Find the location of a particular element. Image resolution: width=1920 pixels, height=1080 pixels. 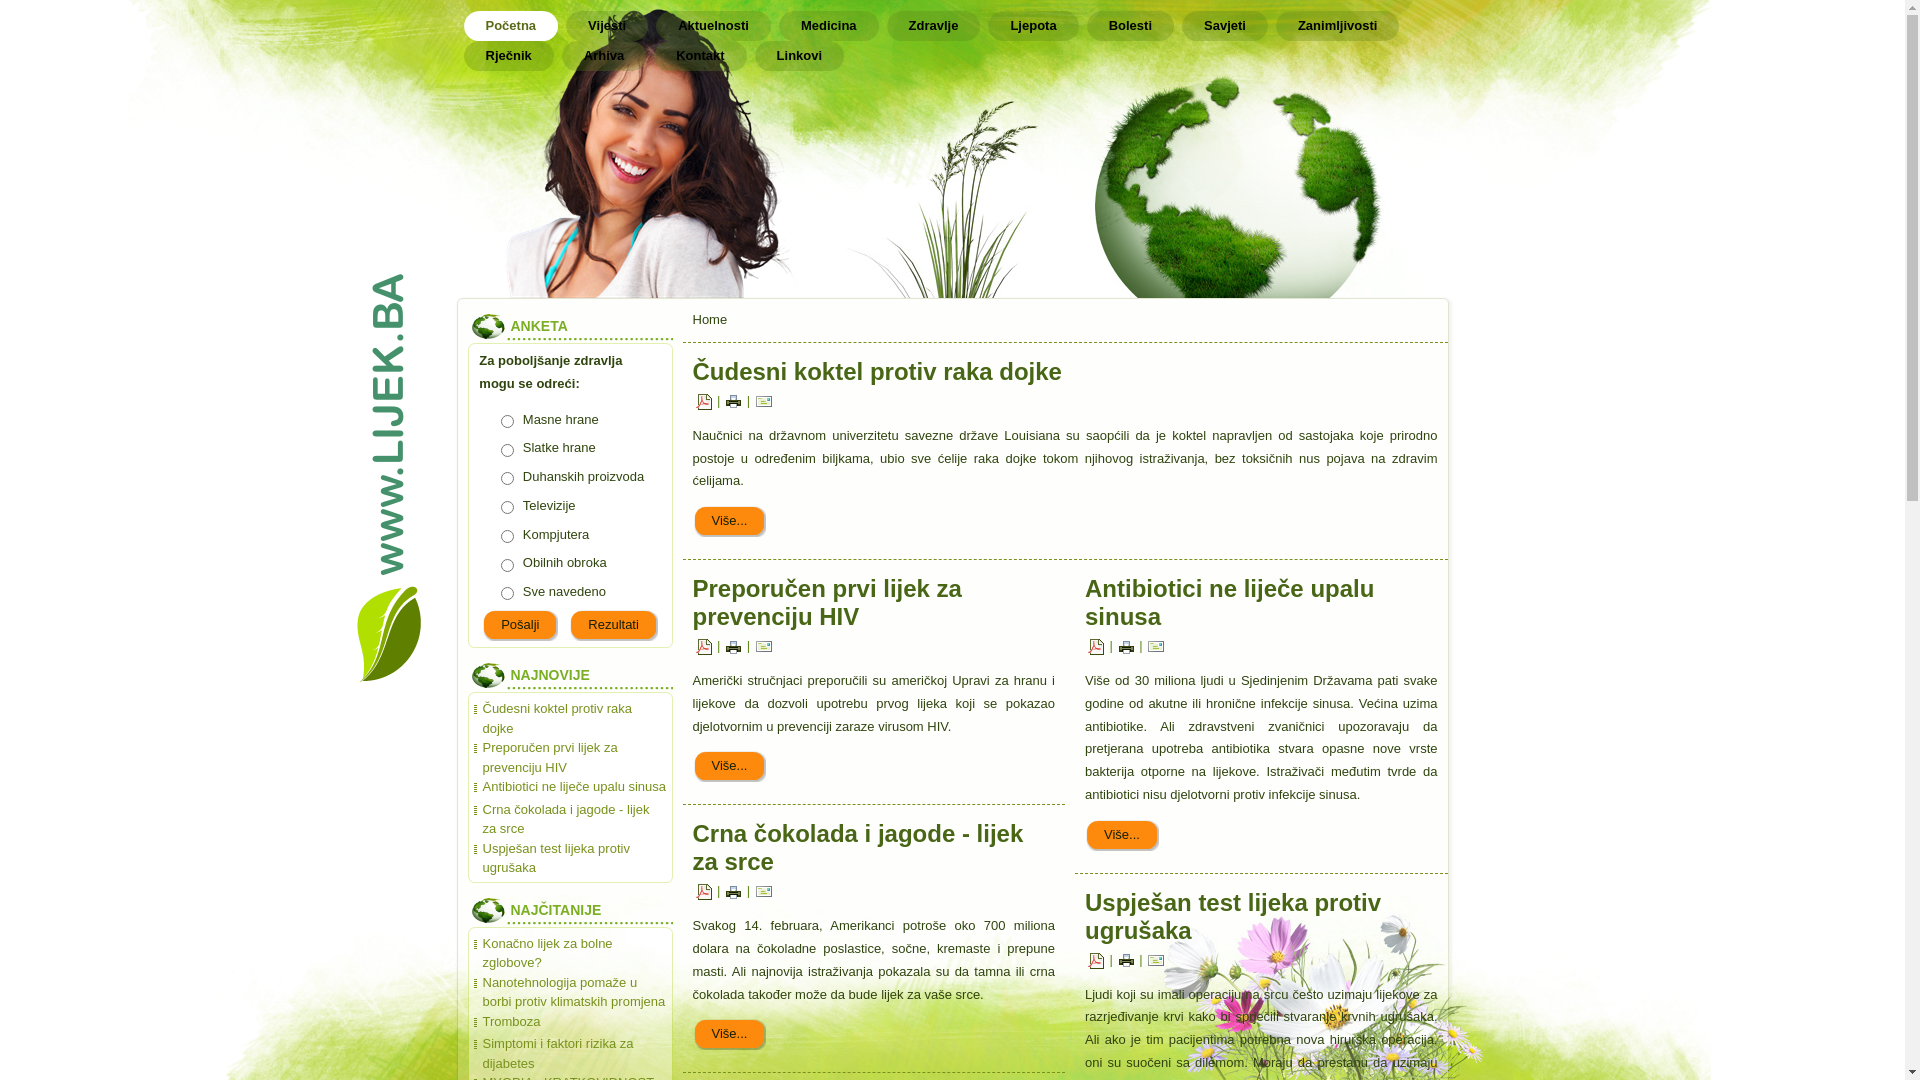

Zanimljivosti is located at coordinates (1338, 26).